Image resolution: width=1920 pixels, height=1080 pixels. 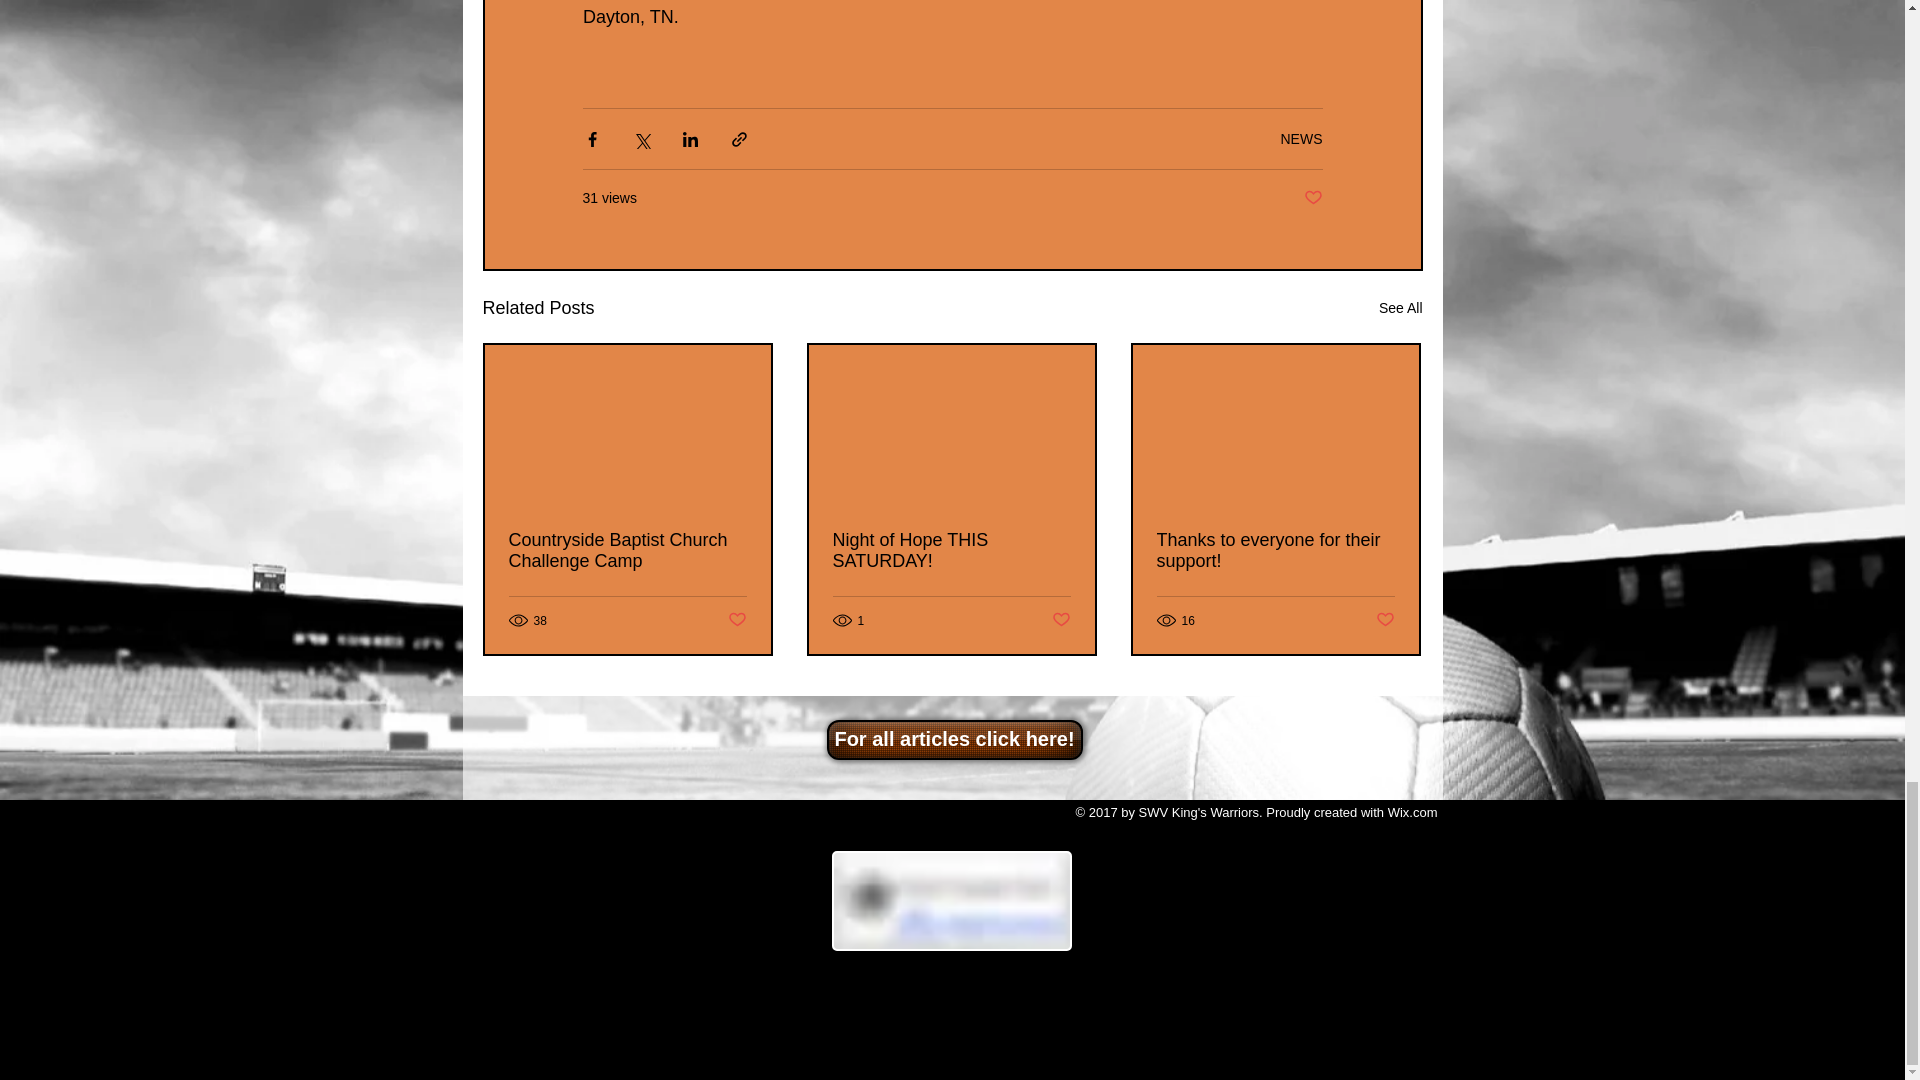 I want to click on Night of Hope THIS SATURDAY!, so click(x=950, y=551).